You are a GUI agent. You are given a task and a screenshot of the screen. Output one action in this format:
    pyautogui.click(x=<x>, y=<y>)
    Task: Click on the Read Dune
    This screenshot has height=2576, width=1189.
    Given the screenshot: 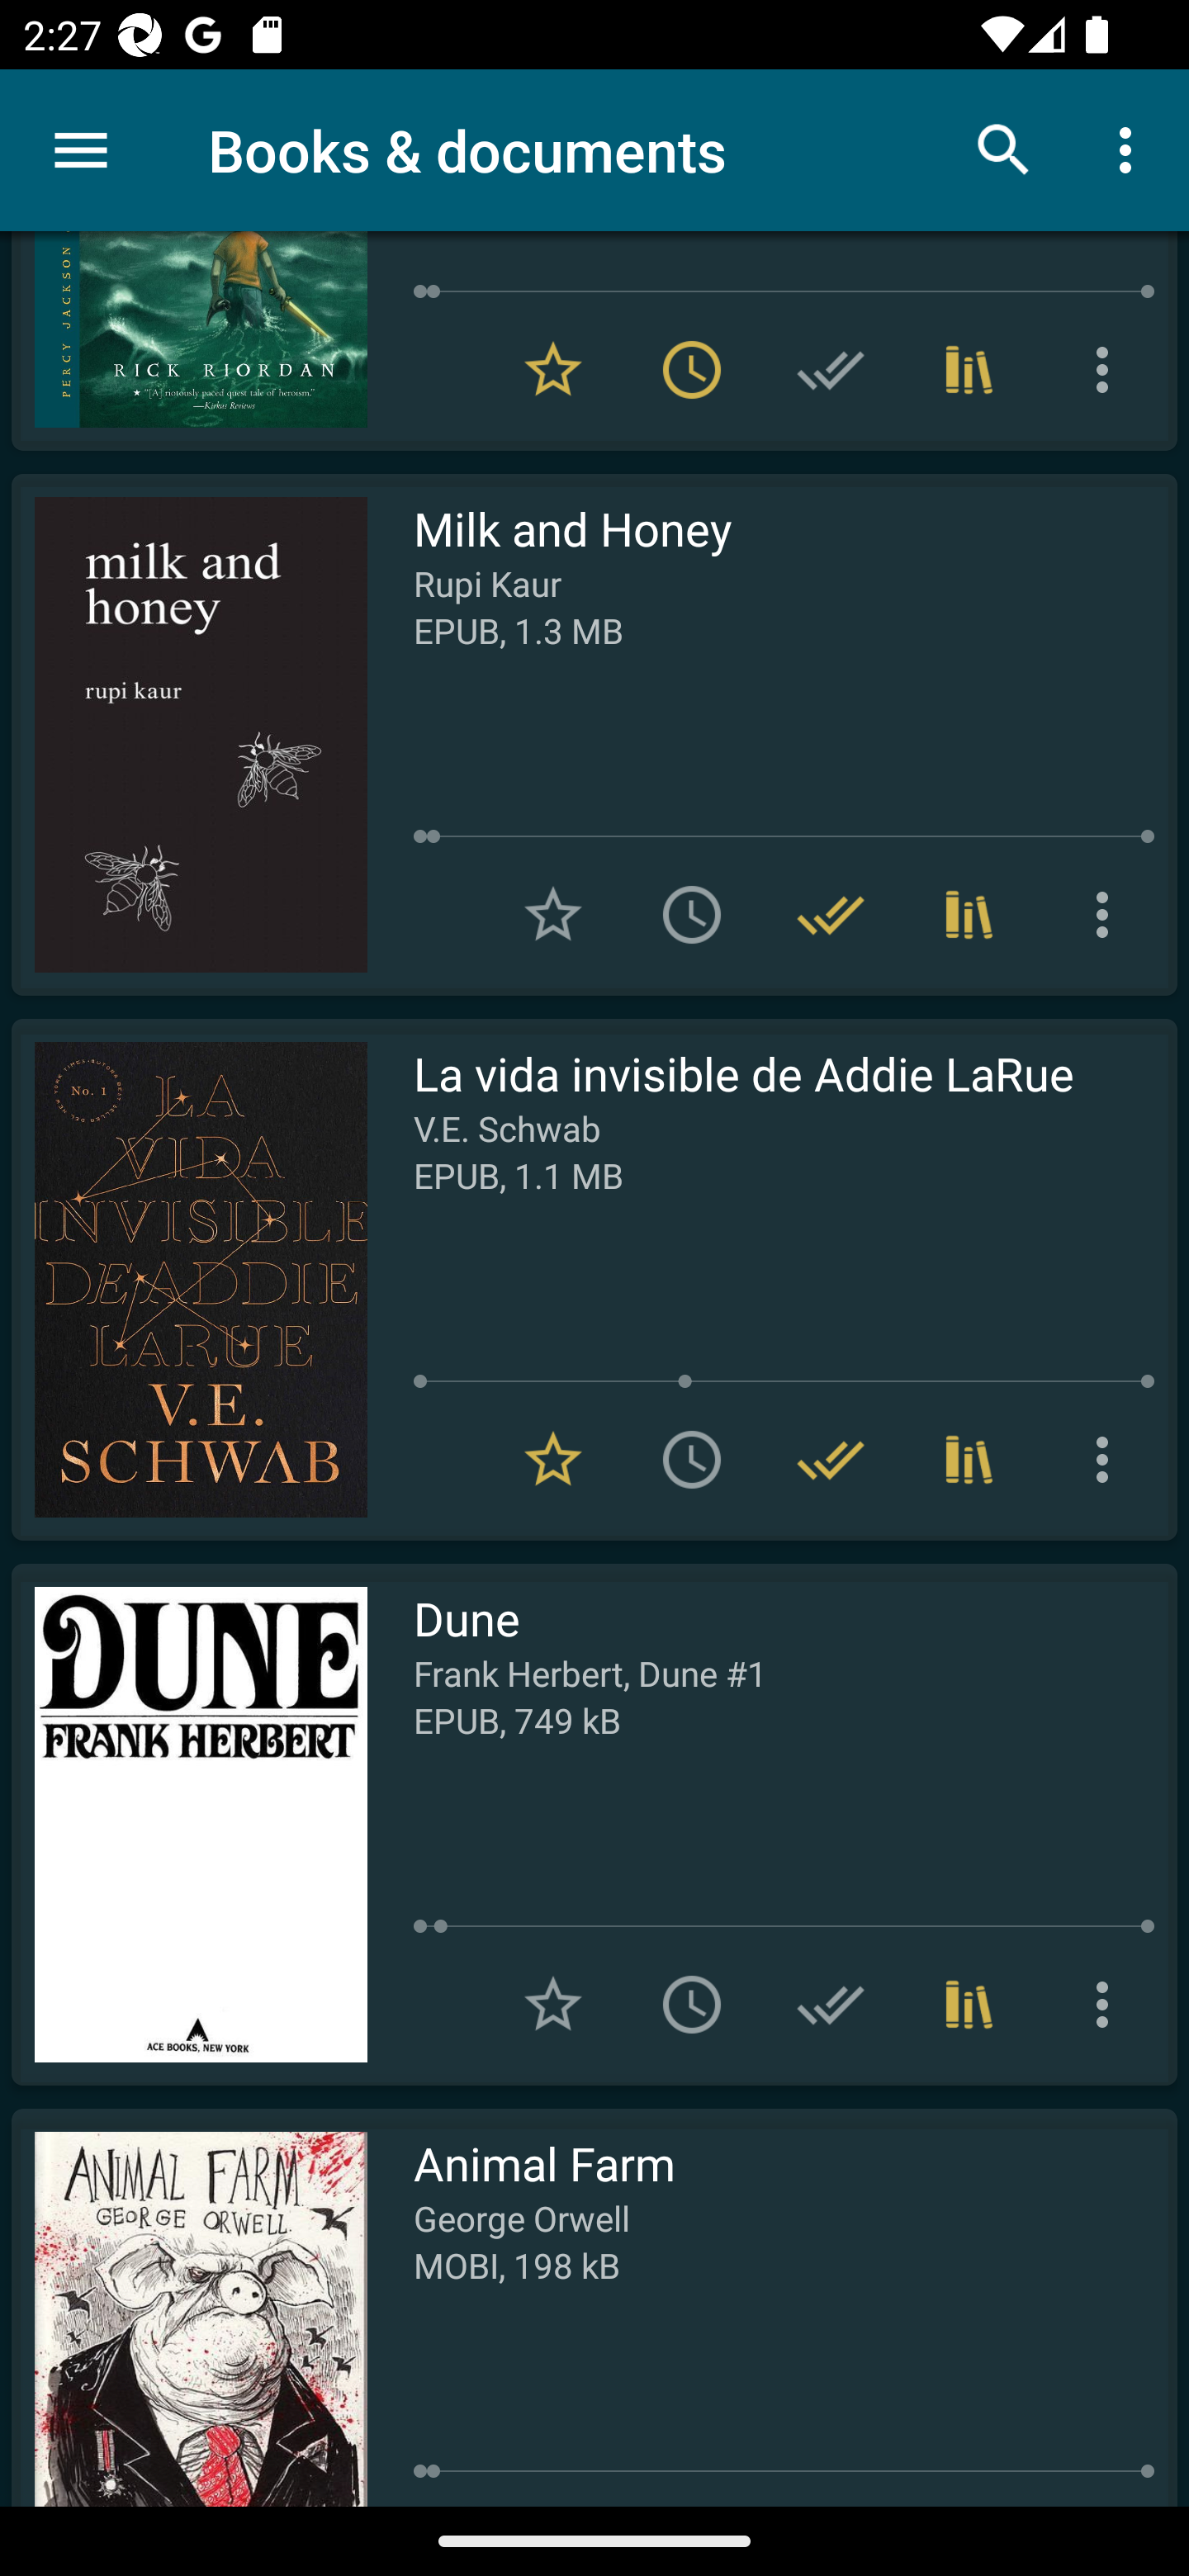 What is the action you would take?
    pyautogui.click(x=189, y=1825)
    